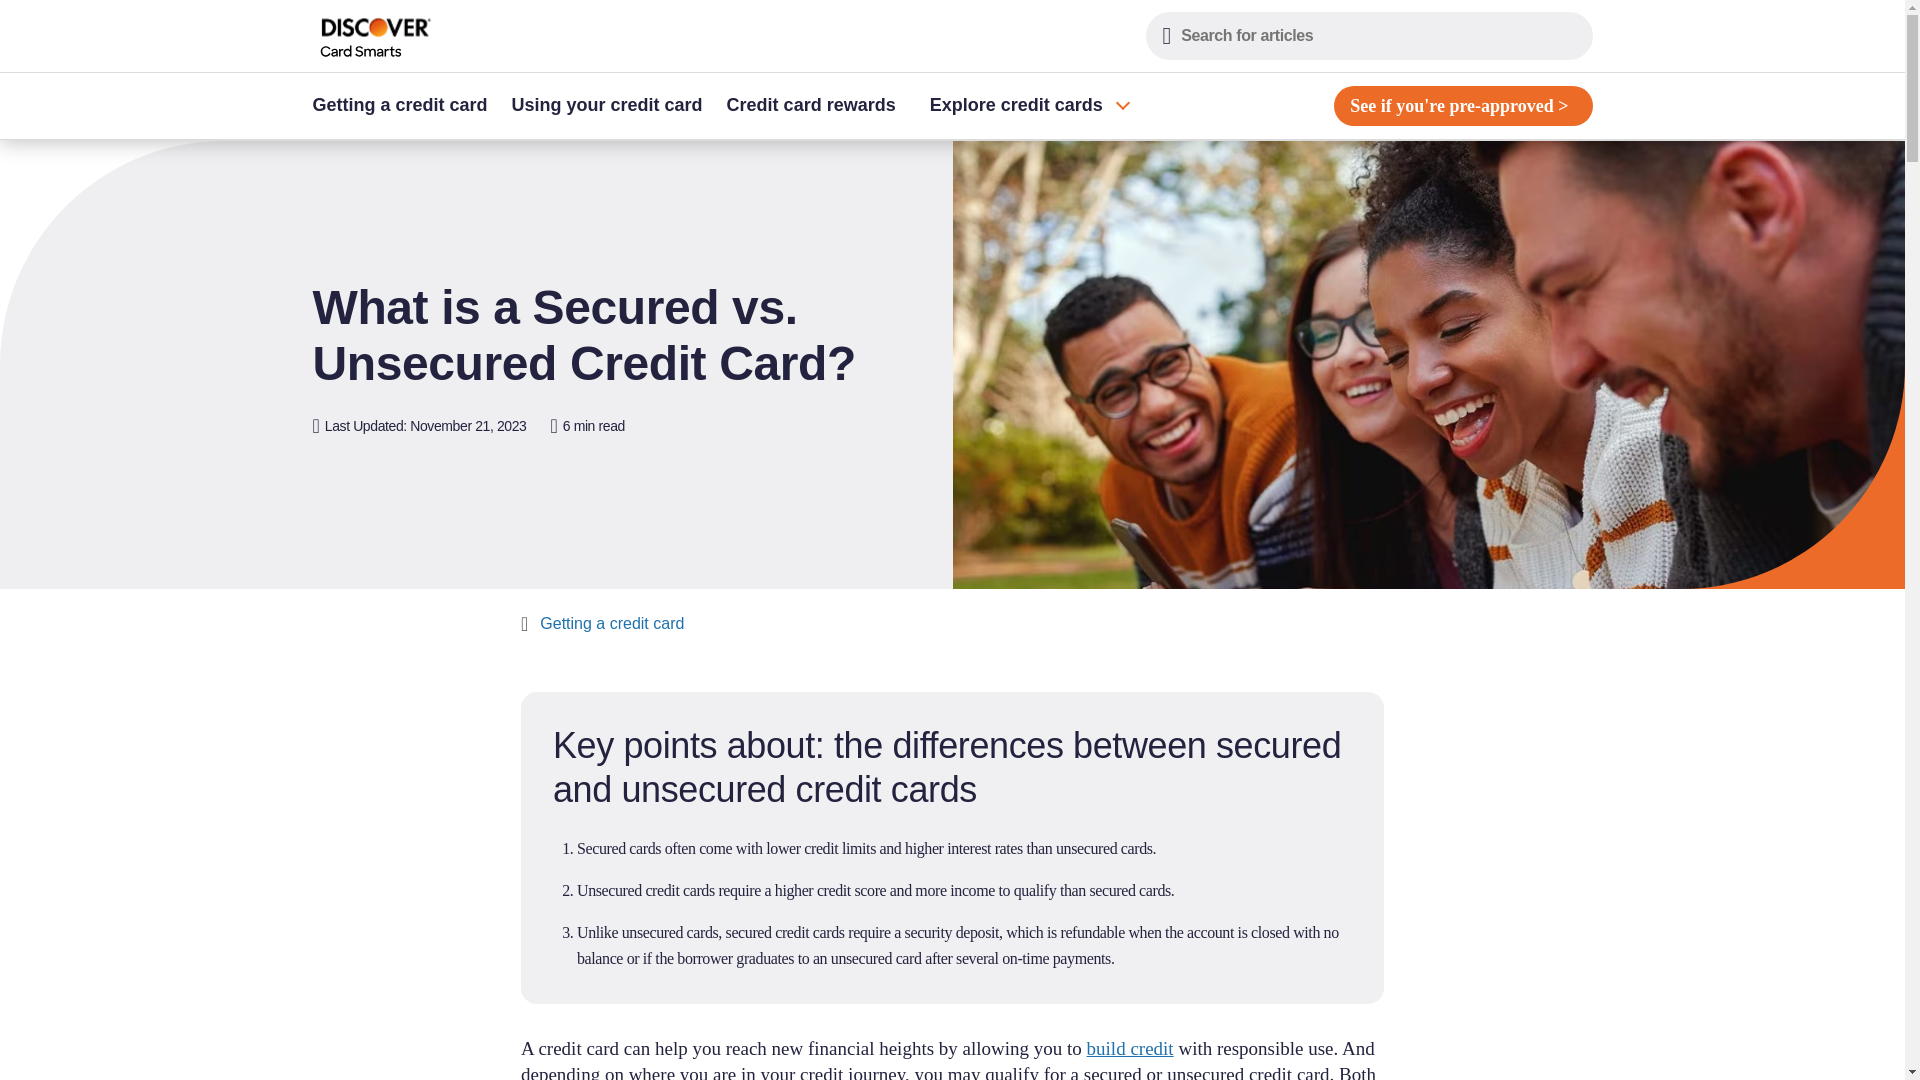  Describe the element at coordinates (1130, 1048) in the screenshot. I see `build credit` at that location.